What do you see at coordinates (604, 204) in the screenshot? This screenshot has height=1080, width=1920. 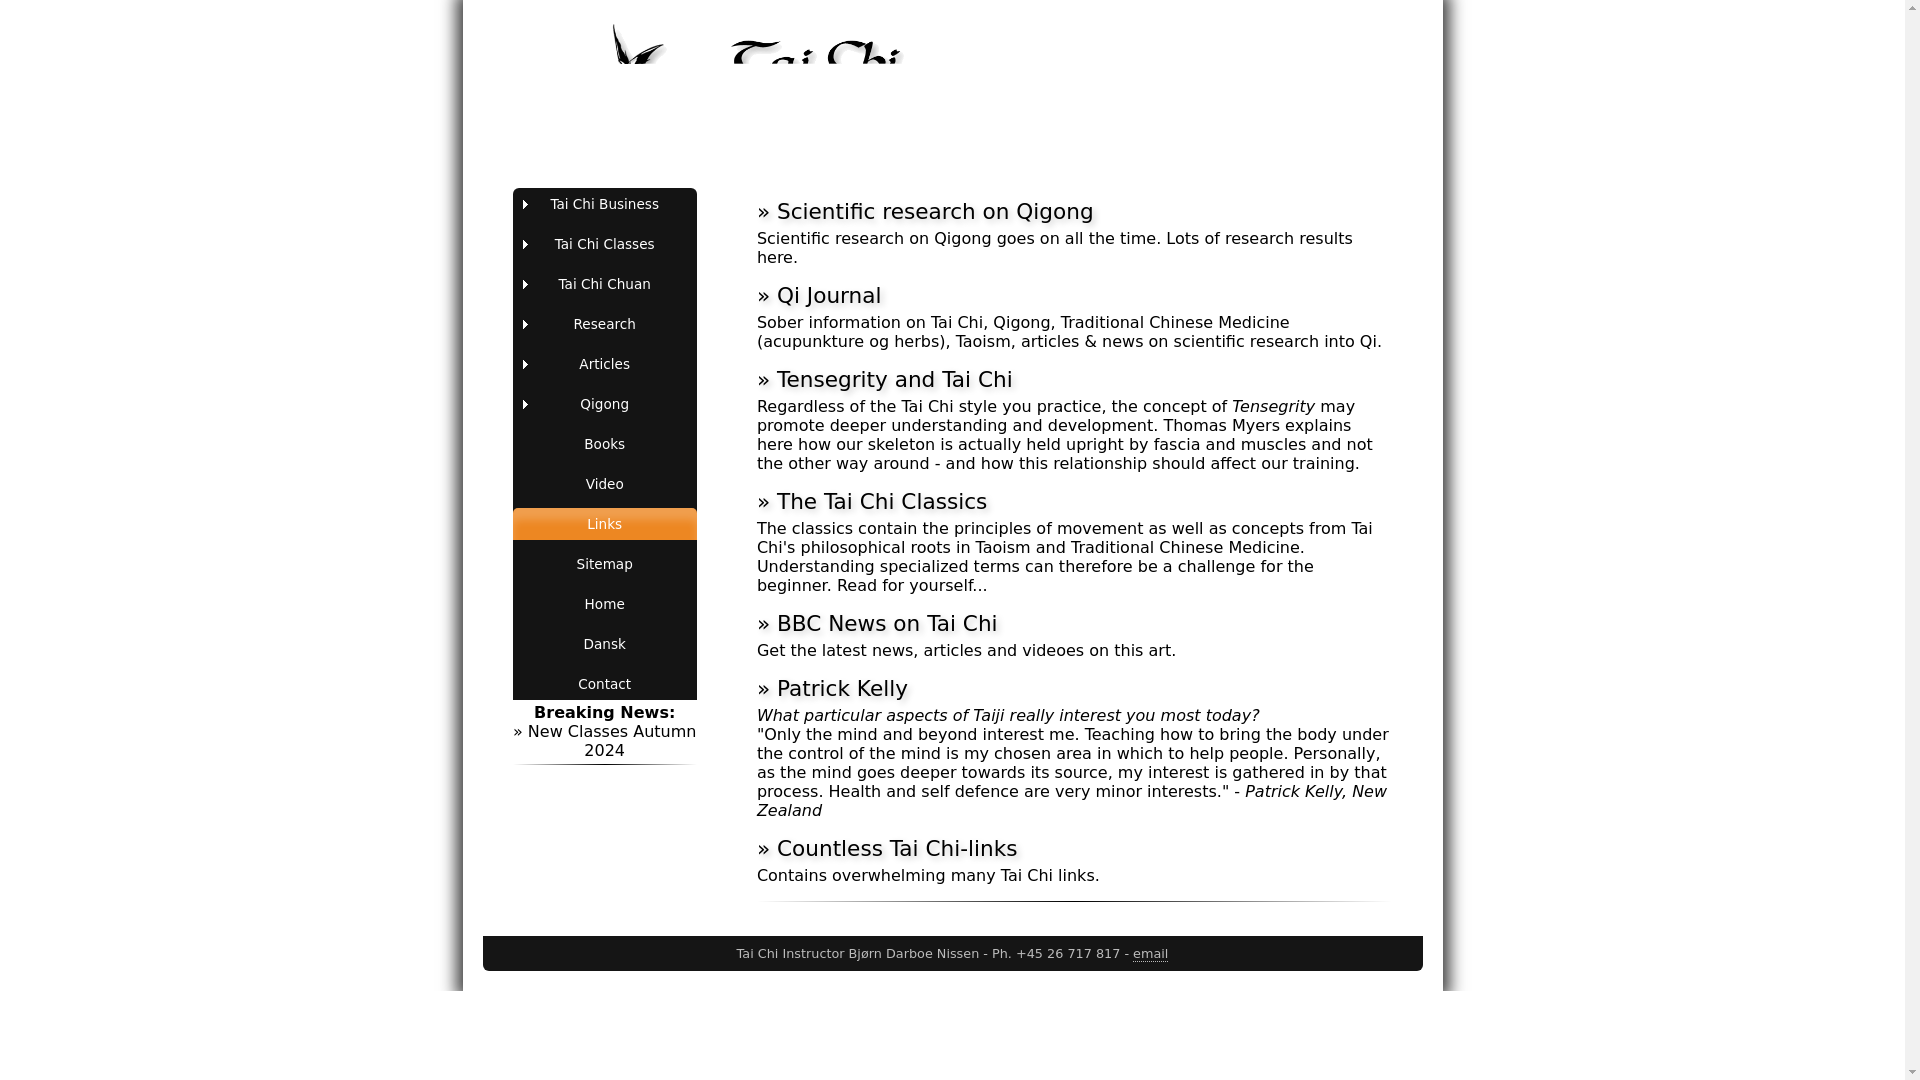 I see `Tai Chi Business` at bounding box center [604, 204].